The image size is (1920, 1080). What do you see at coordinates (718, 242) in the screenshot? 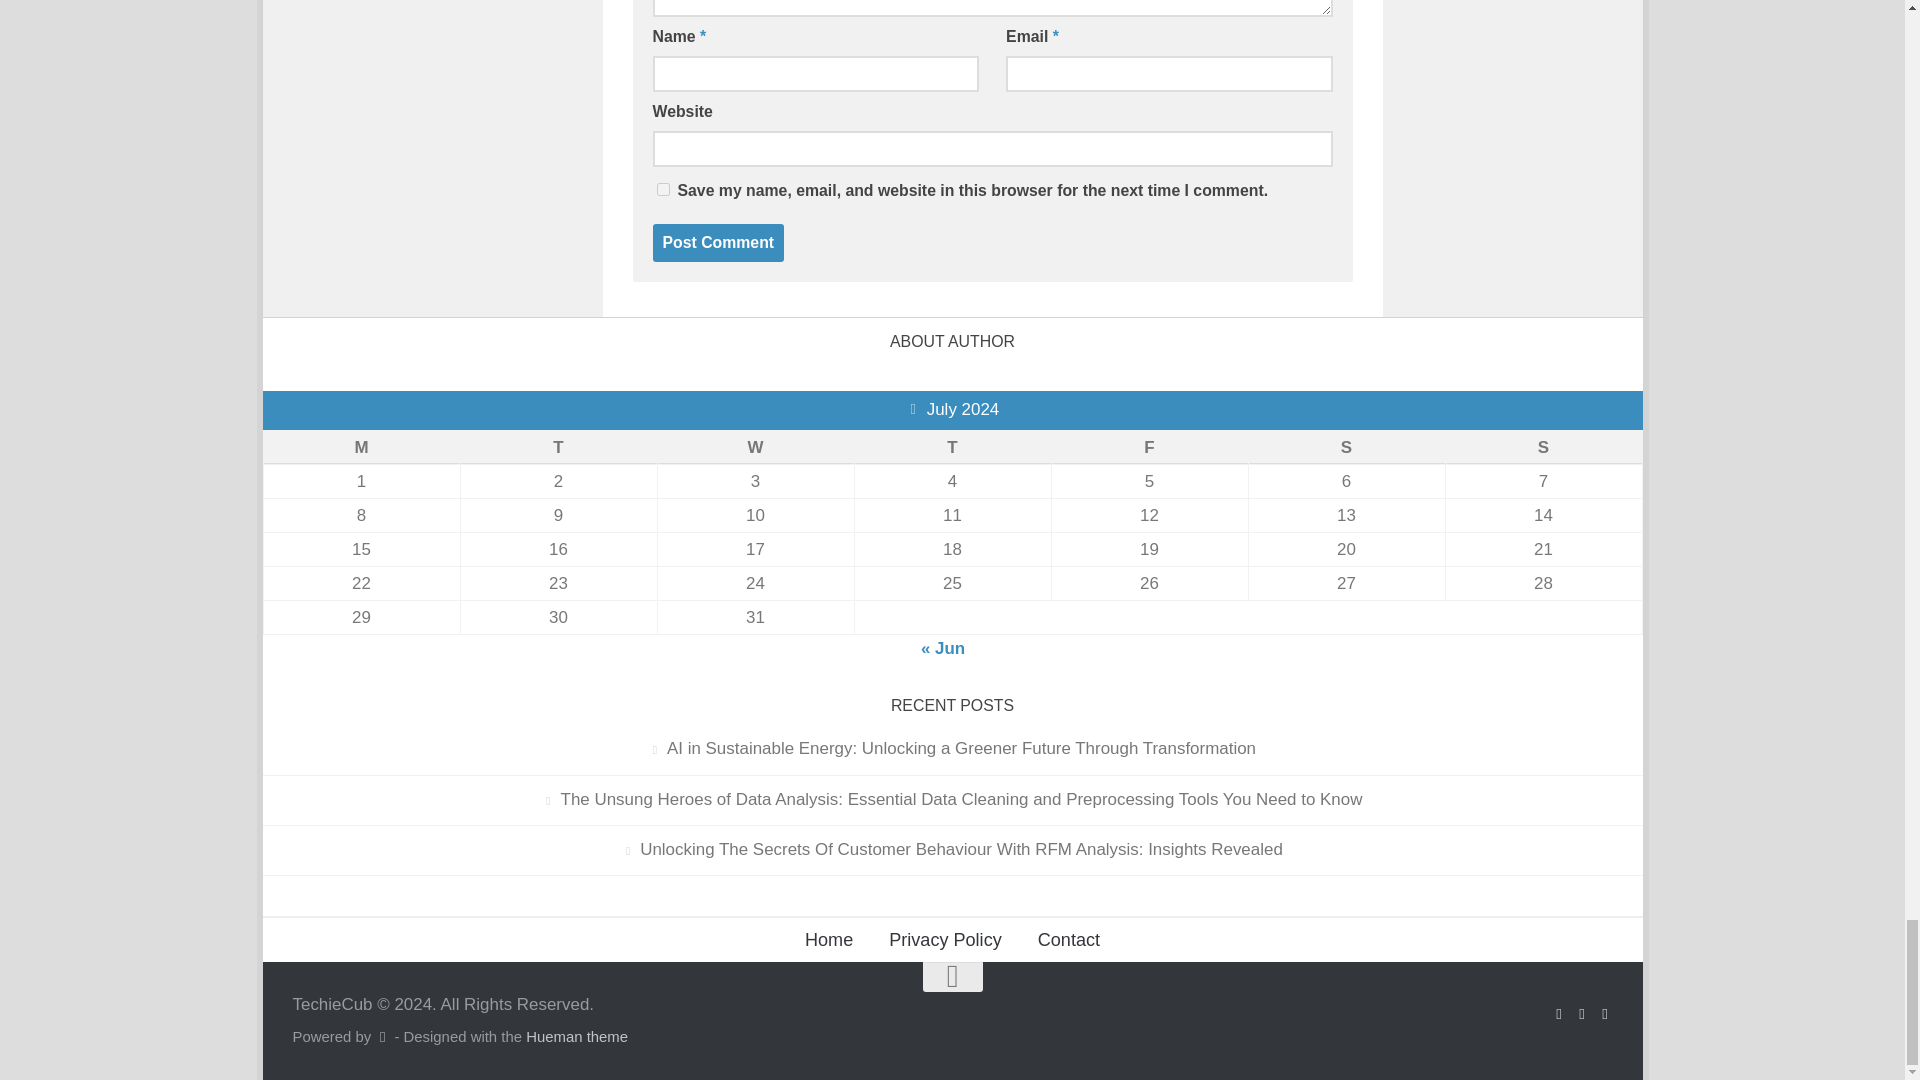
I see `Post Comment` at bounding box center [718, 242].